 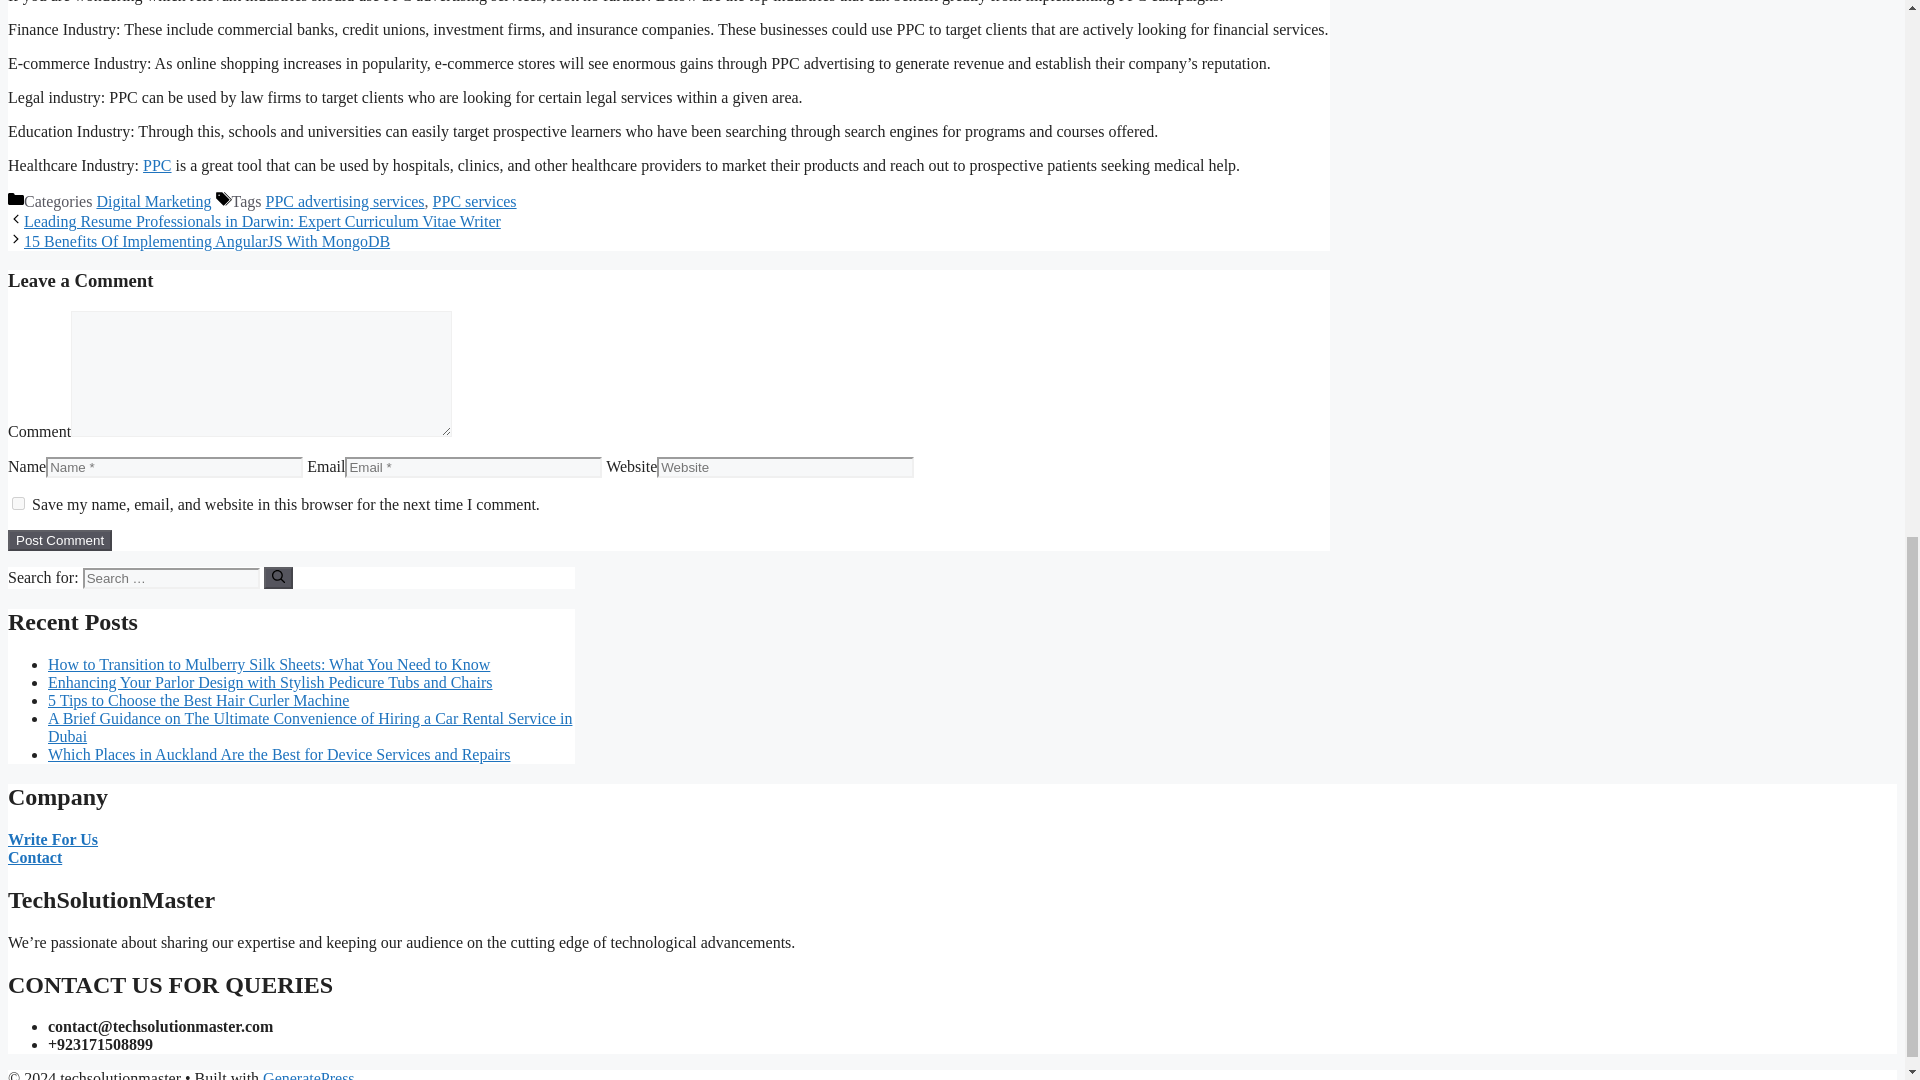 I want to click on yes, so click(x=18, y=502).